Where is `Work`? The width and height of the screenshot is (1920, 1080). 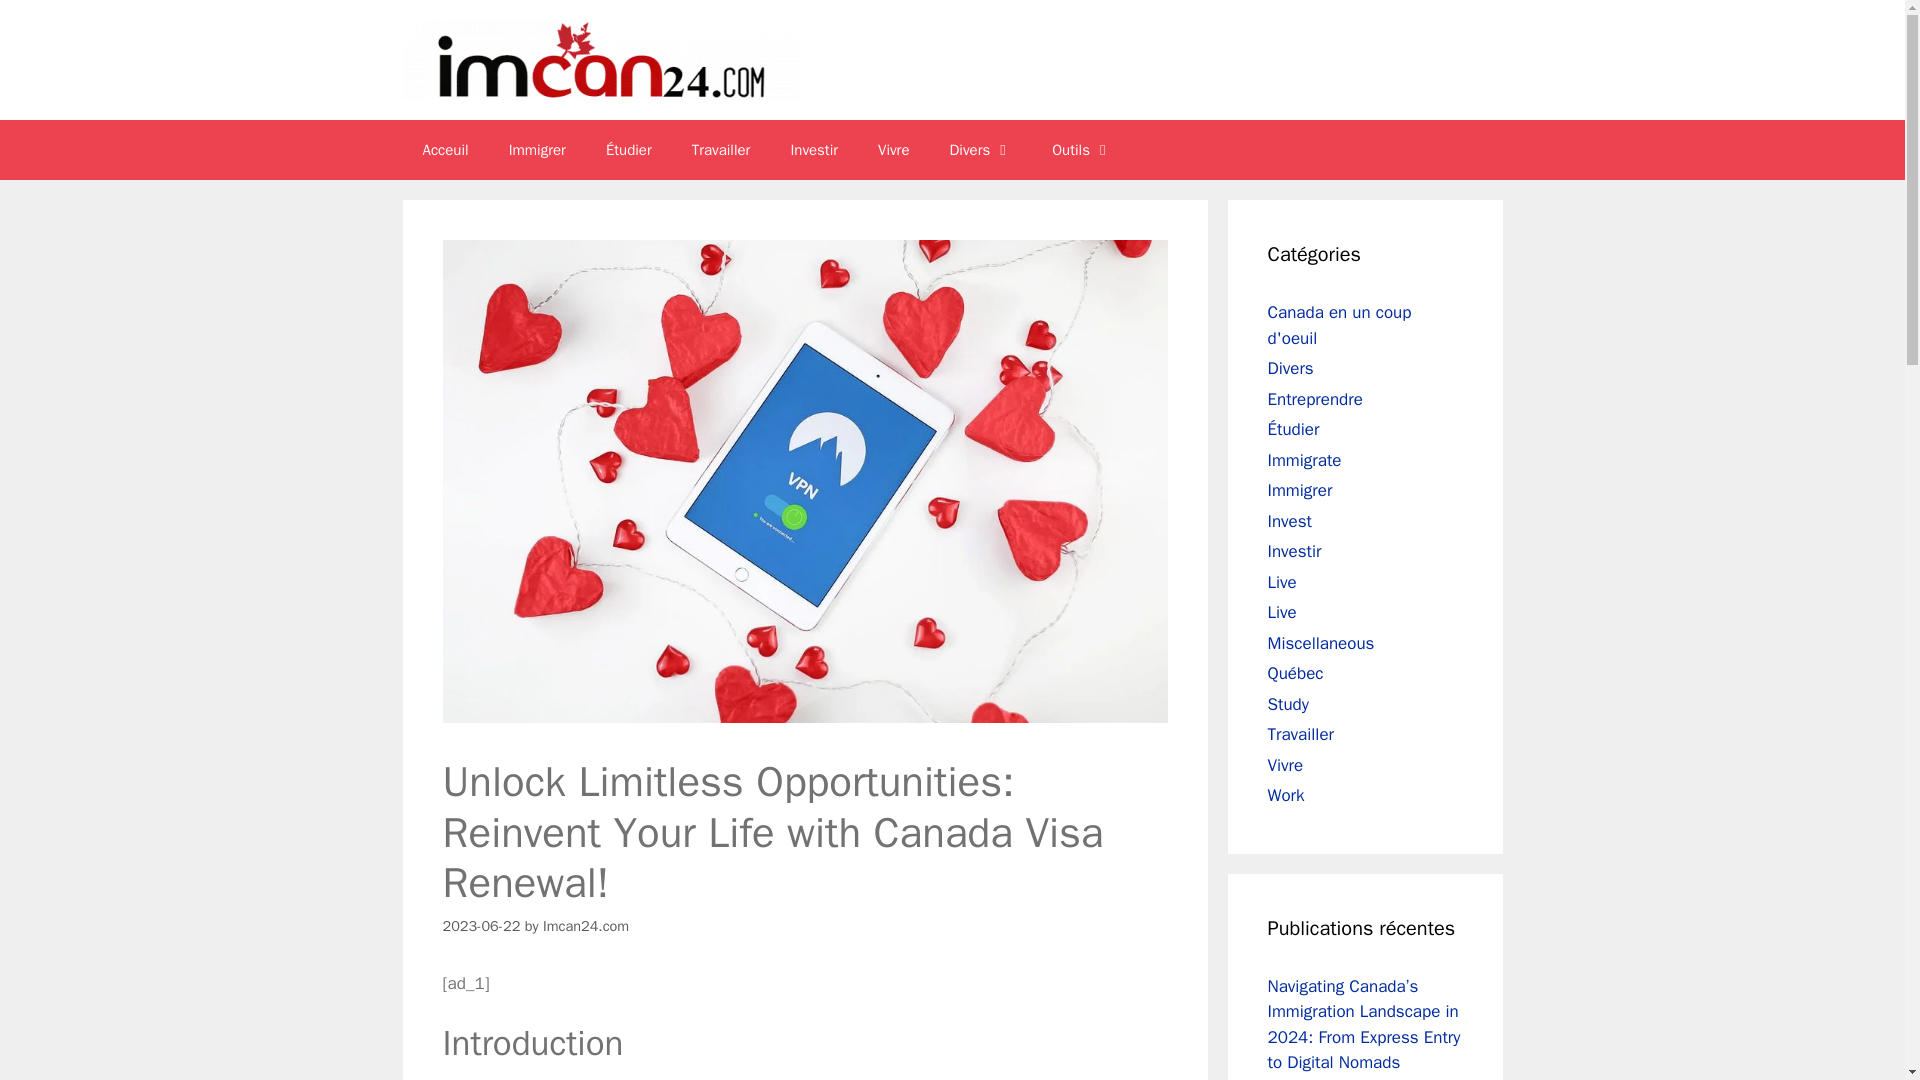
Work is located at coordinates (1286, 795).